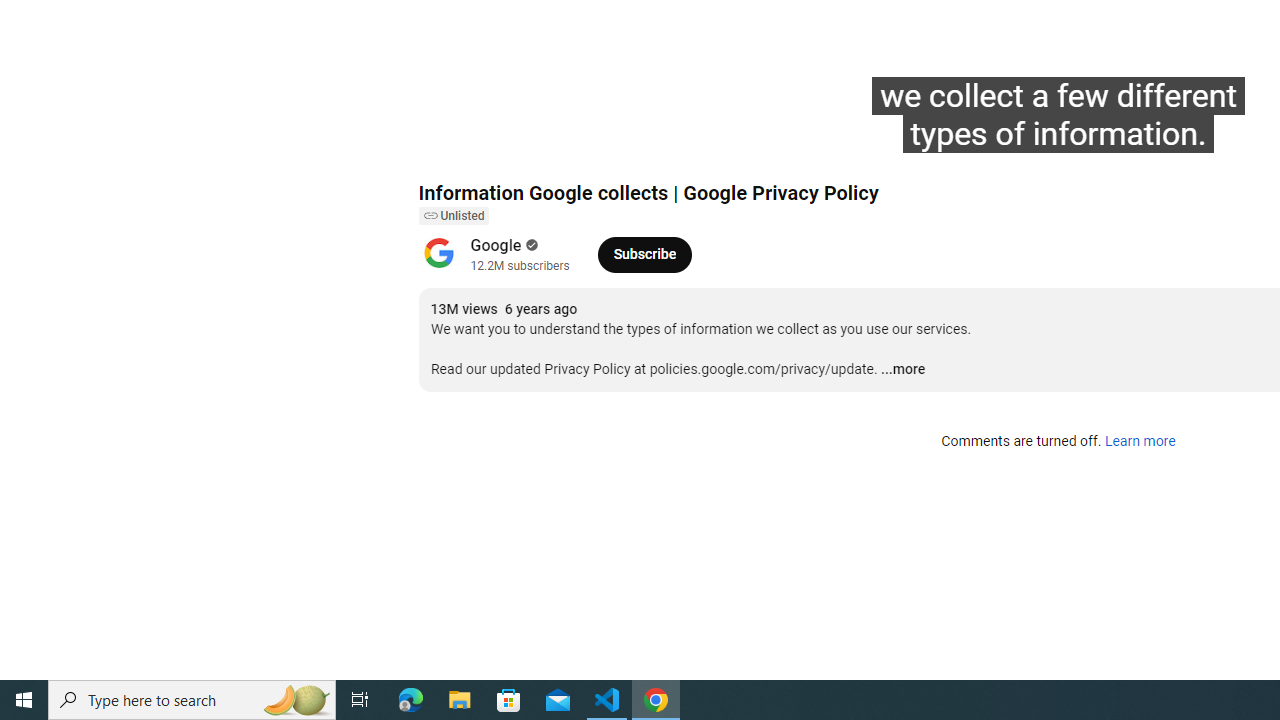 This screenshot has width=1280, height=720. Describe the element at coordinates (453, 216) in the screenshot. I see `Unlisted` at that location.